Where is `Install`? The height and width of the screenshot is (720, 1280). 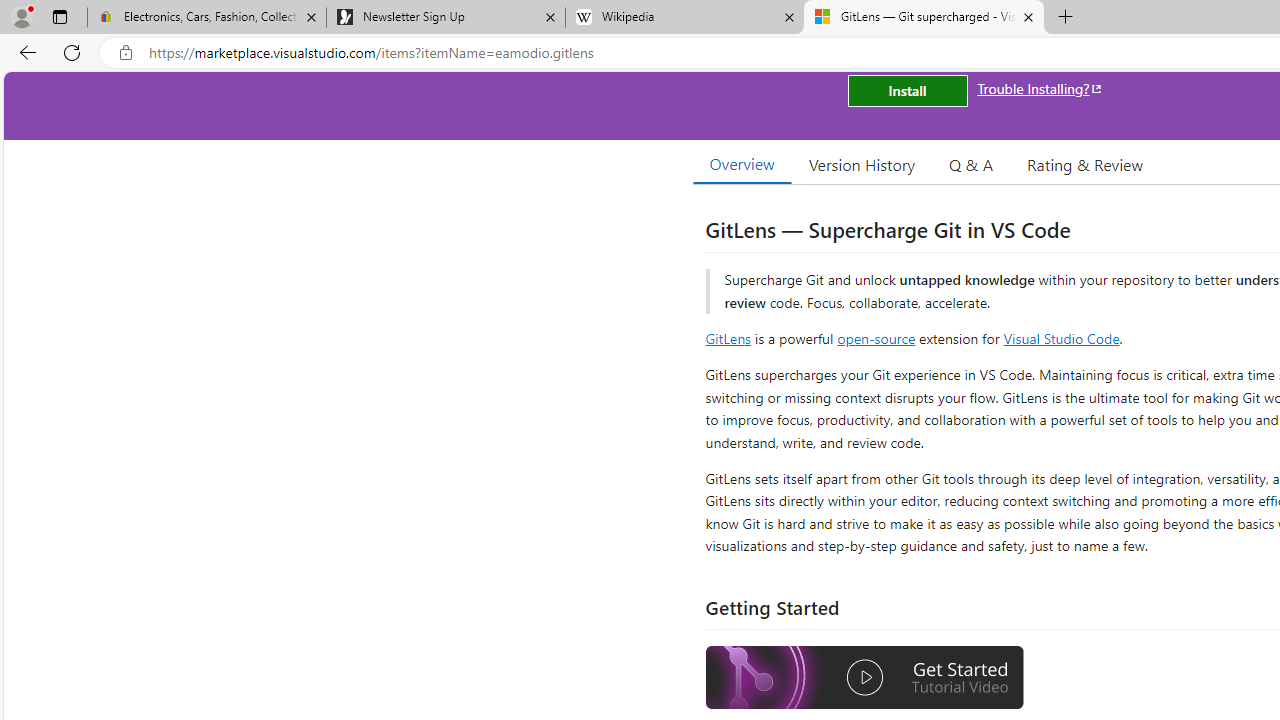 Install is located at coordinates (907, 90).